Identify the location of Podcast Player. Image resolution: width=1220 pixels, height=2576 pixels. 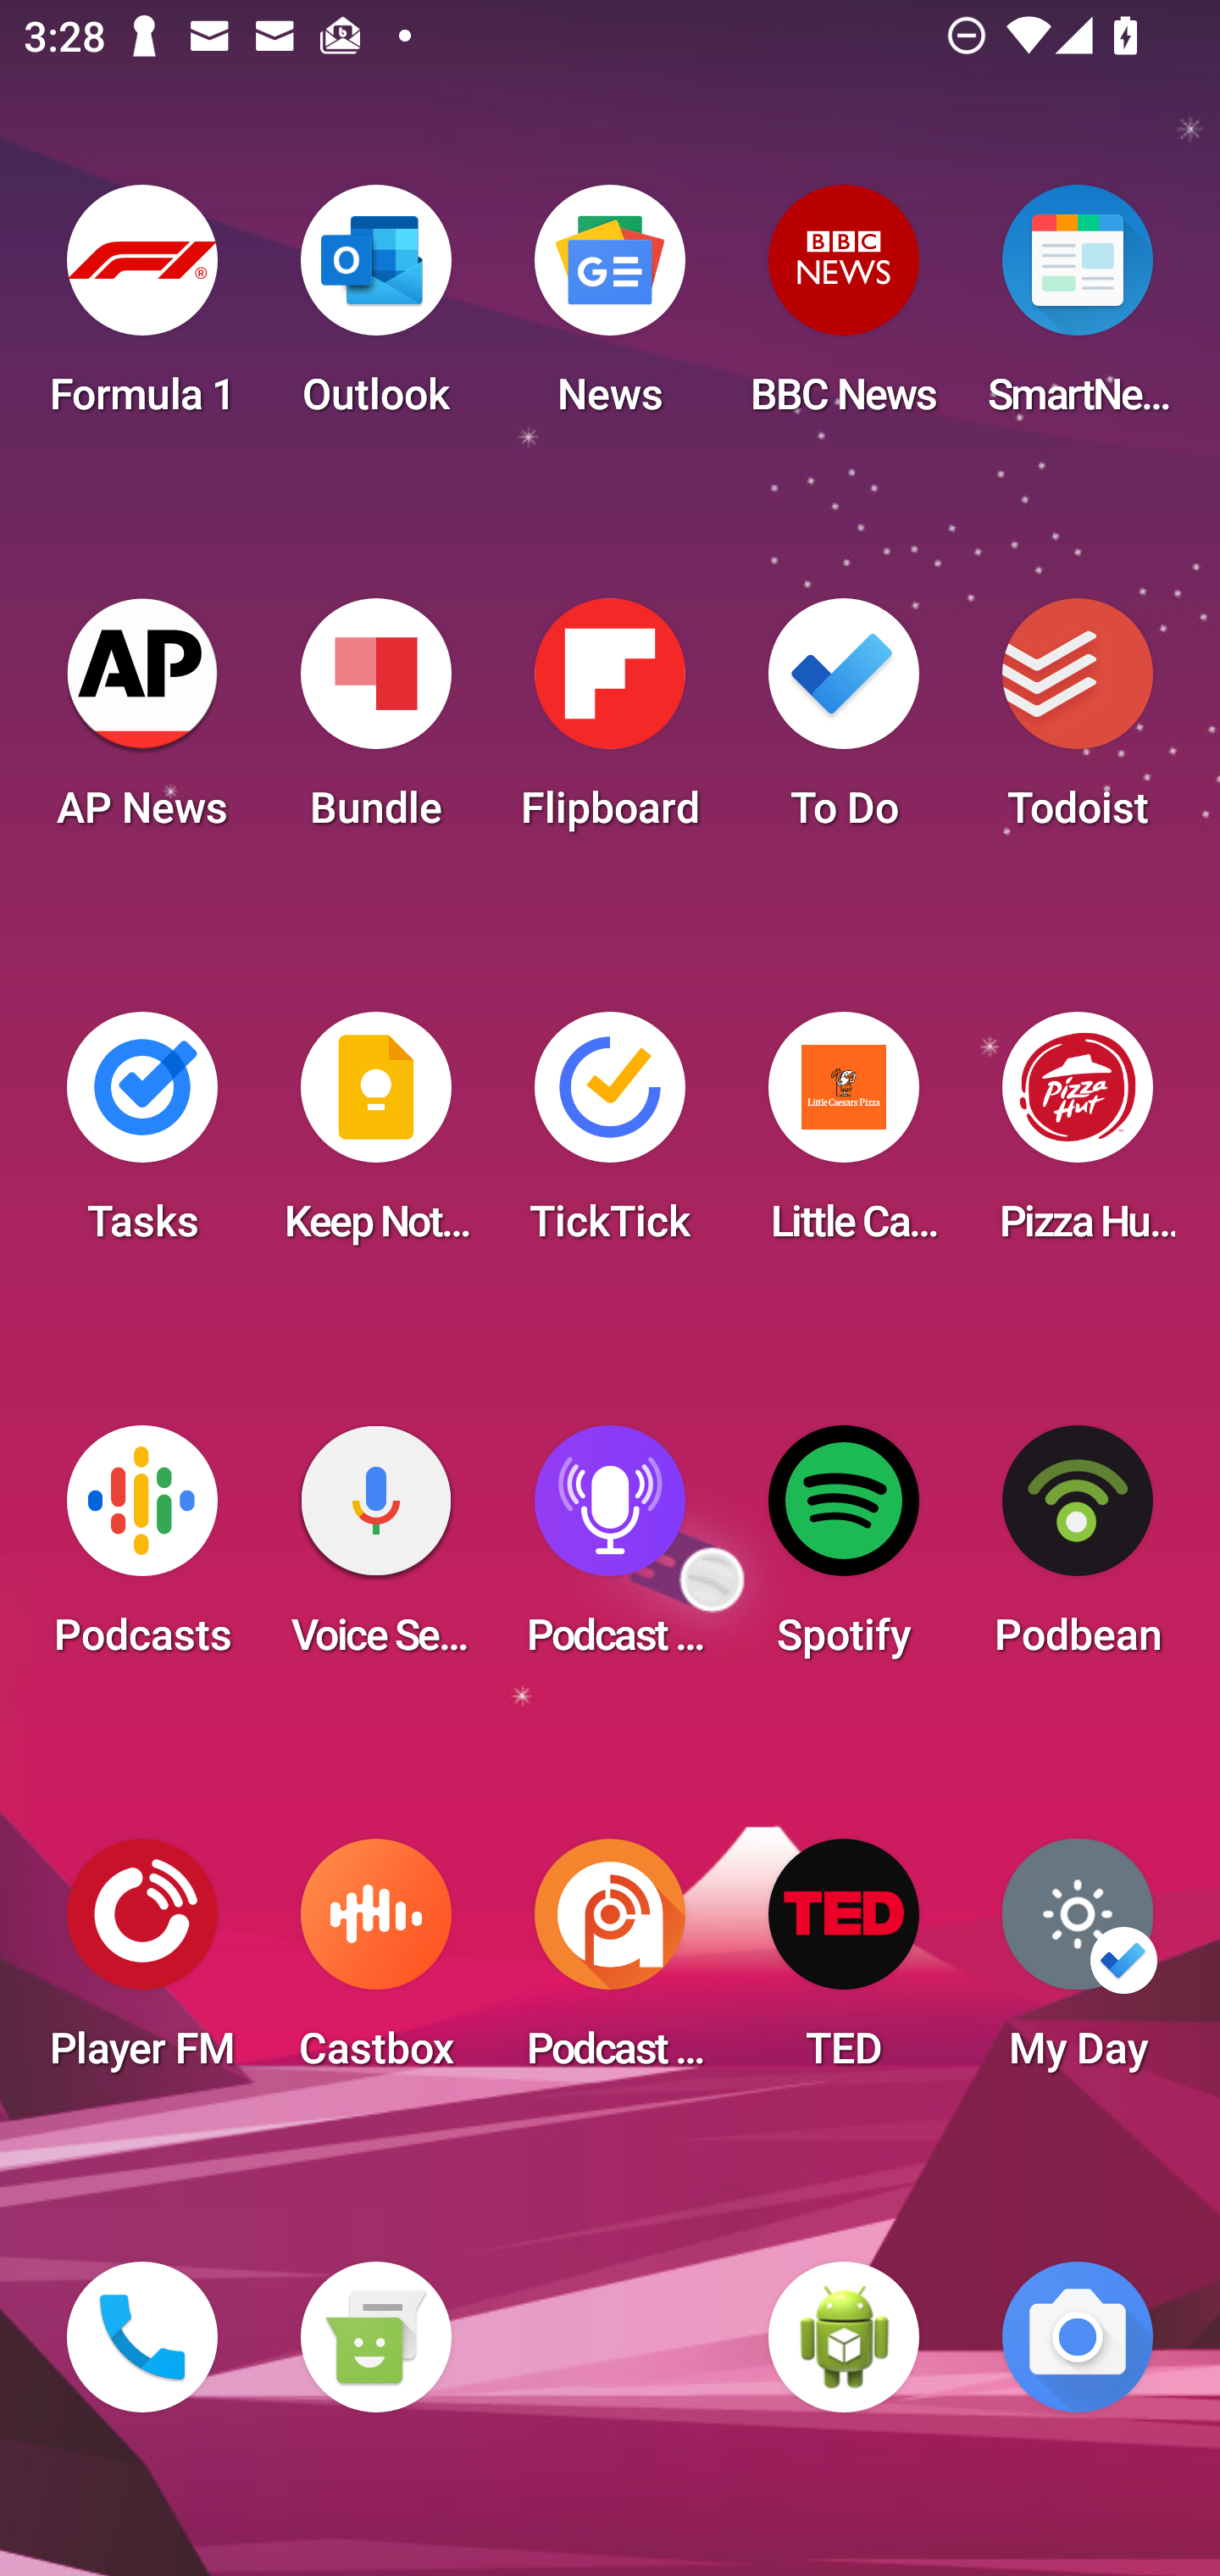
(610, 1551).